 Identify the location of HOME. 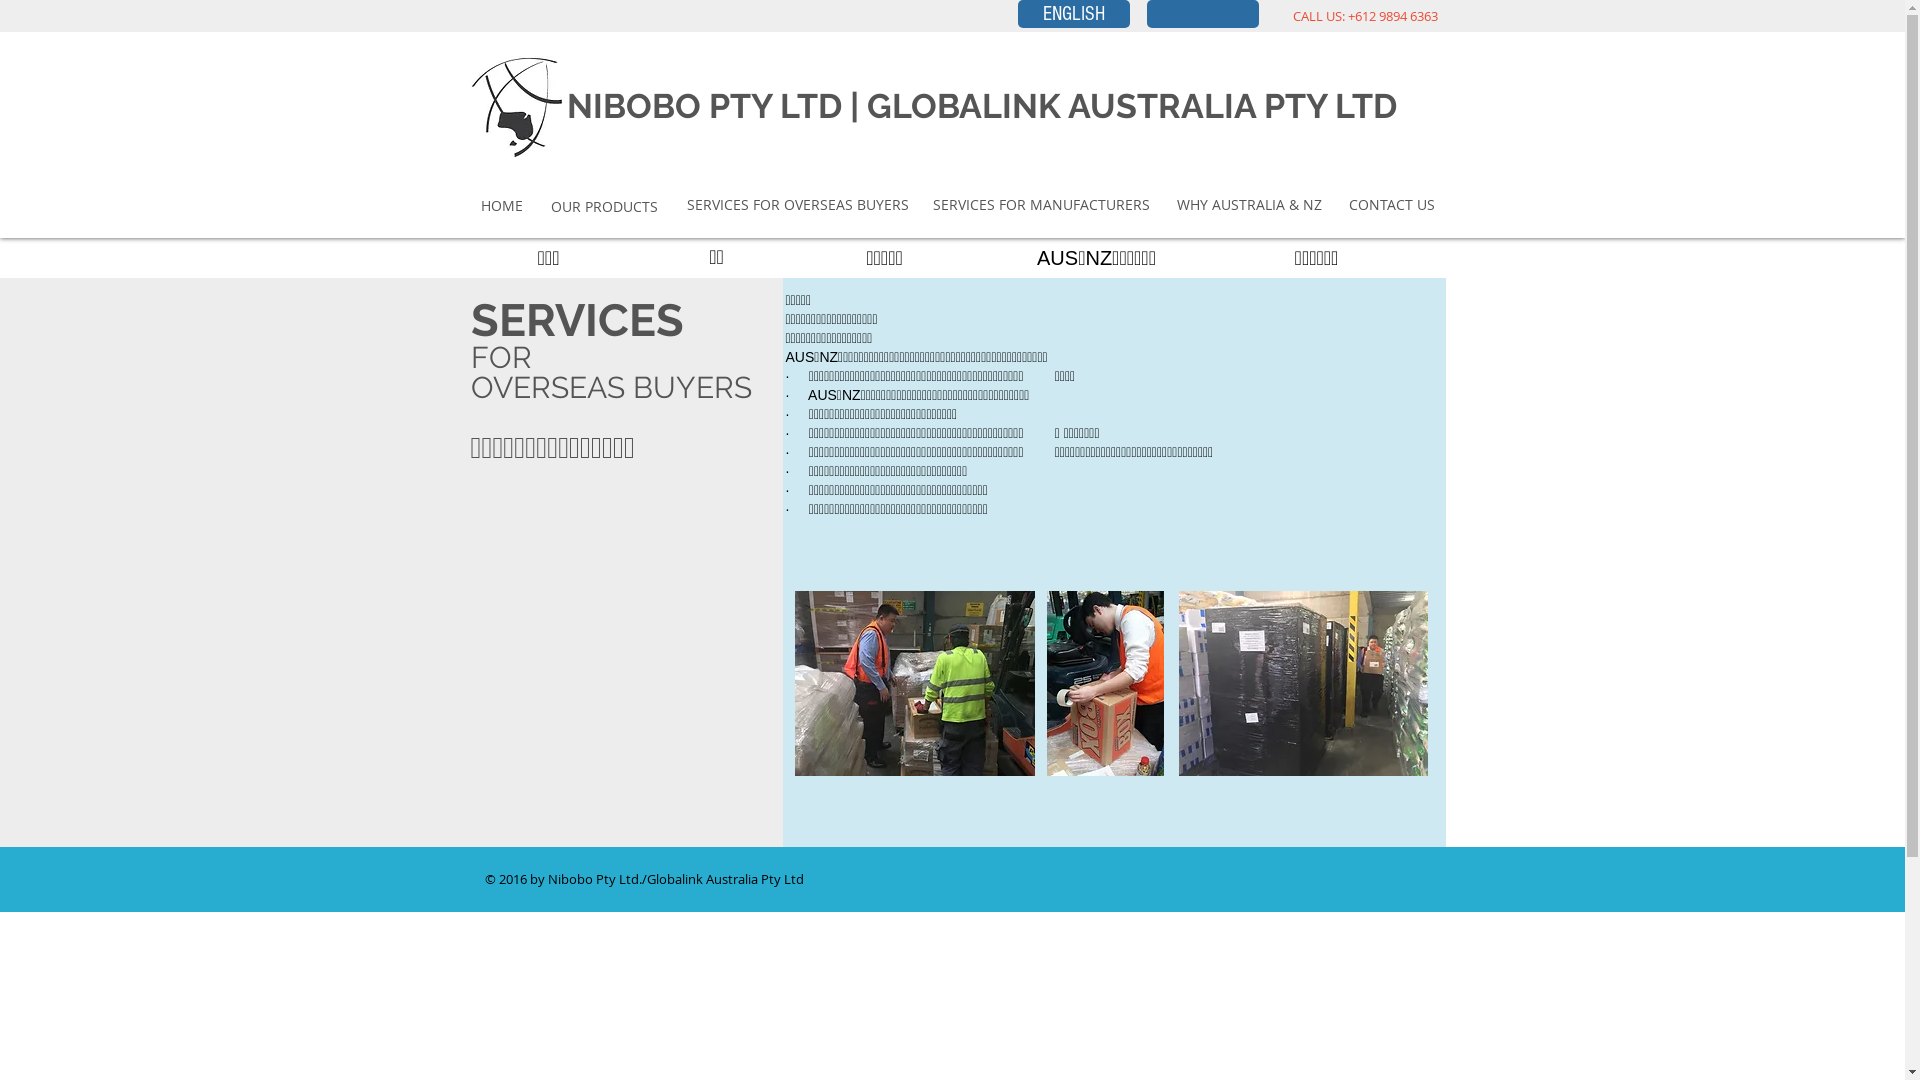
(502, 206).